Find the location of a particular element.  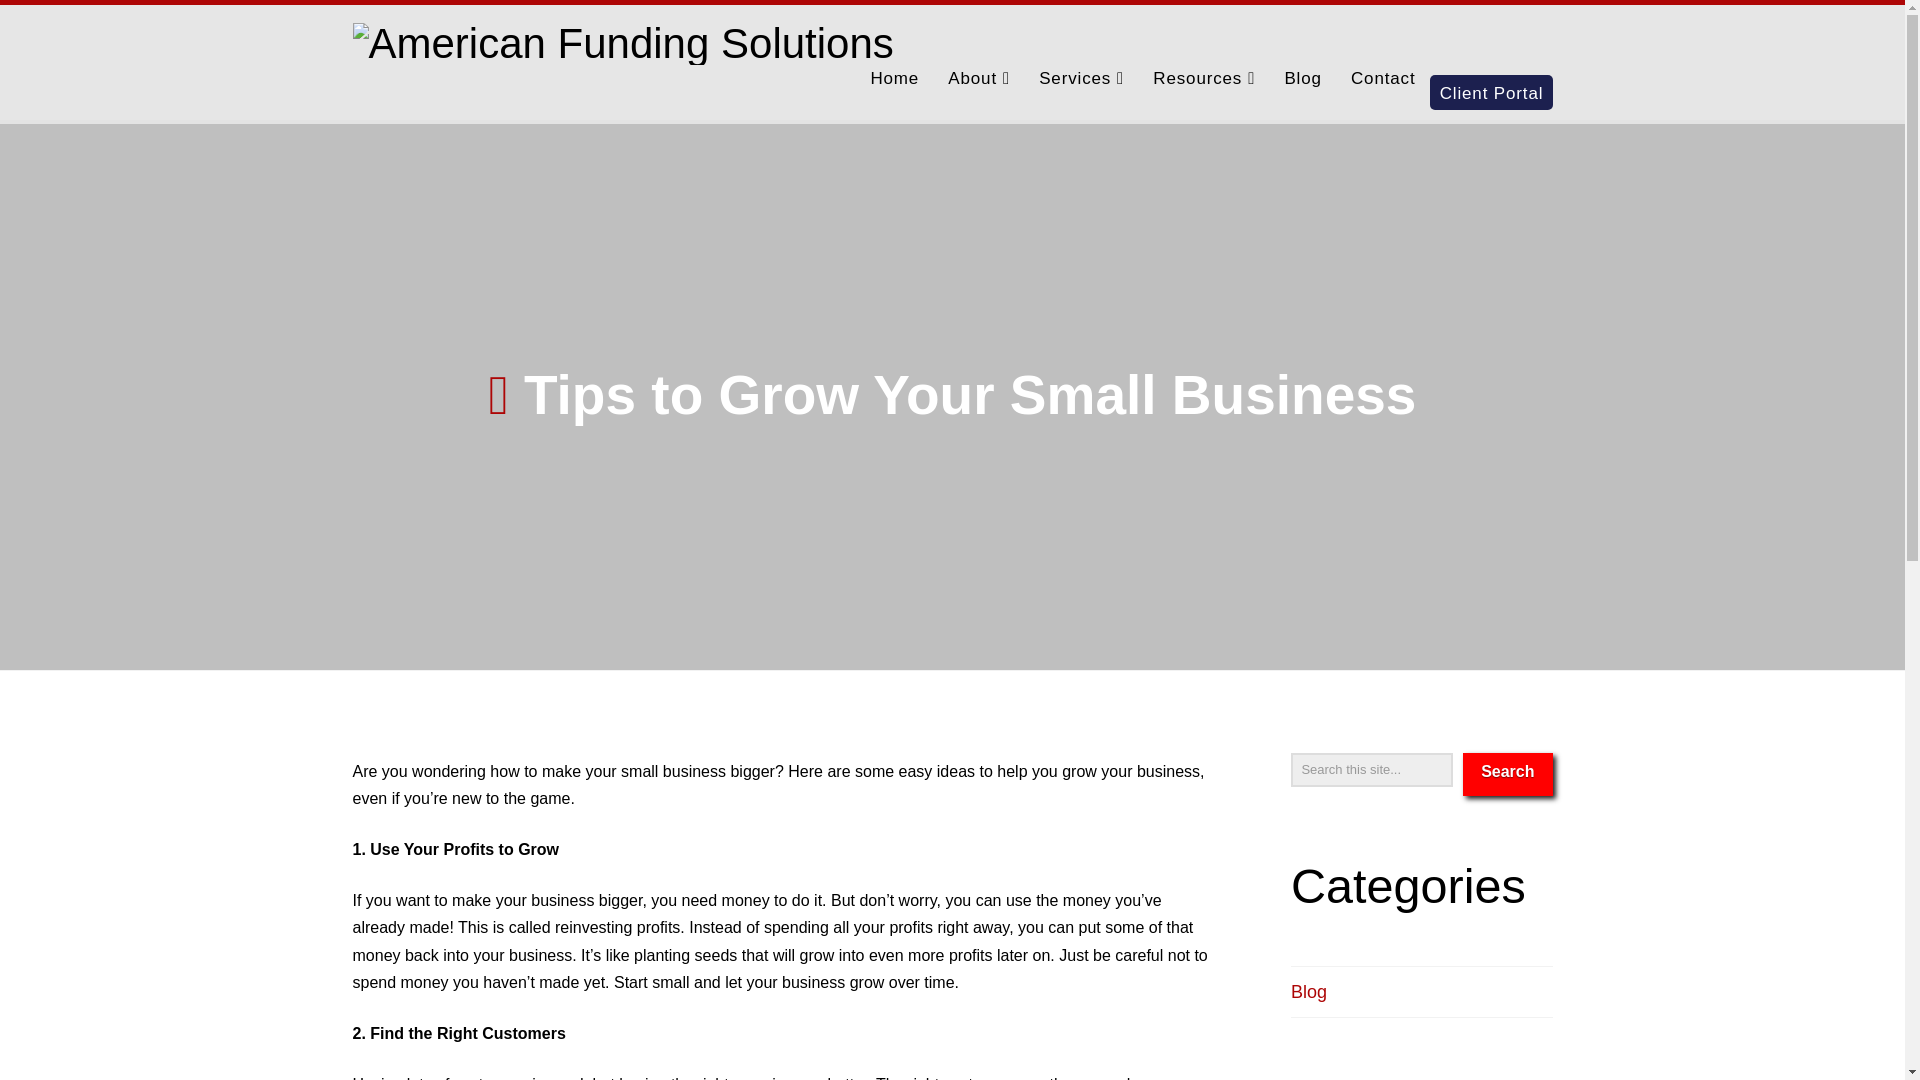

About is located at coordinates (978, 94).